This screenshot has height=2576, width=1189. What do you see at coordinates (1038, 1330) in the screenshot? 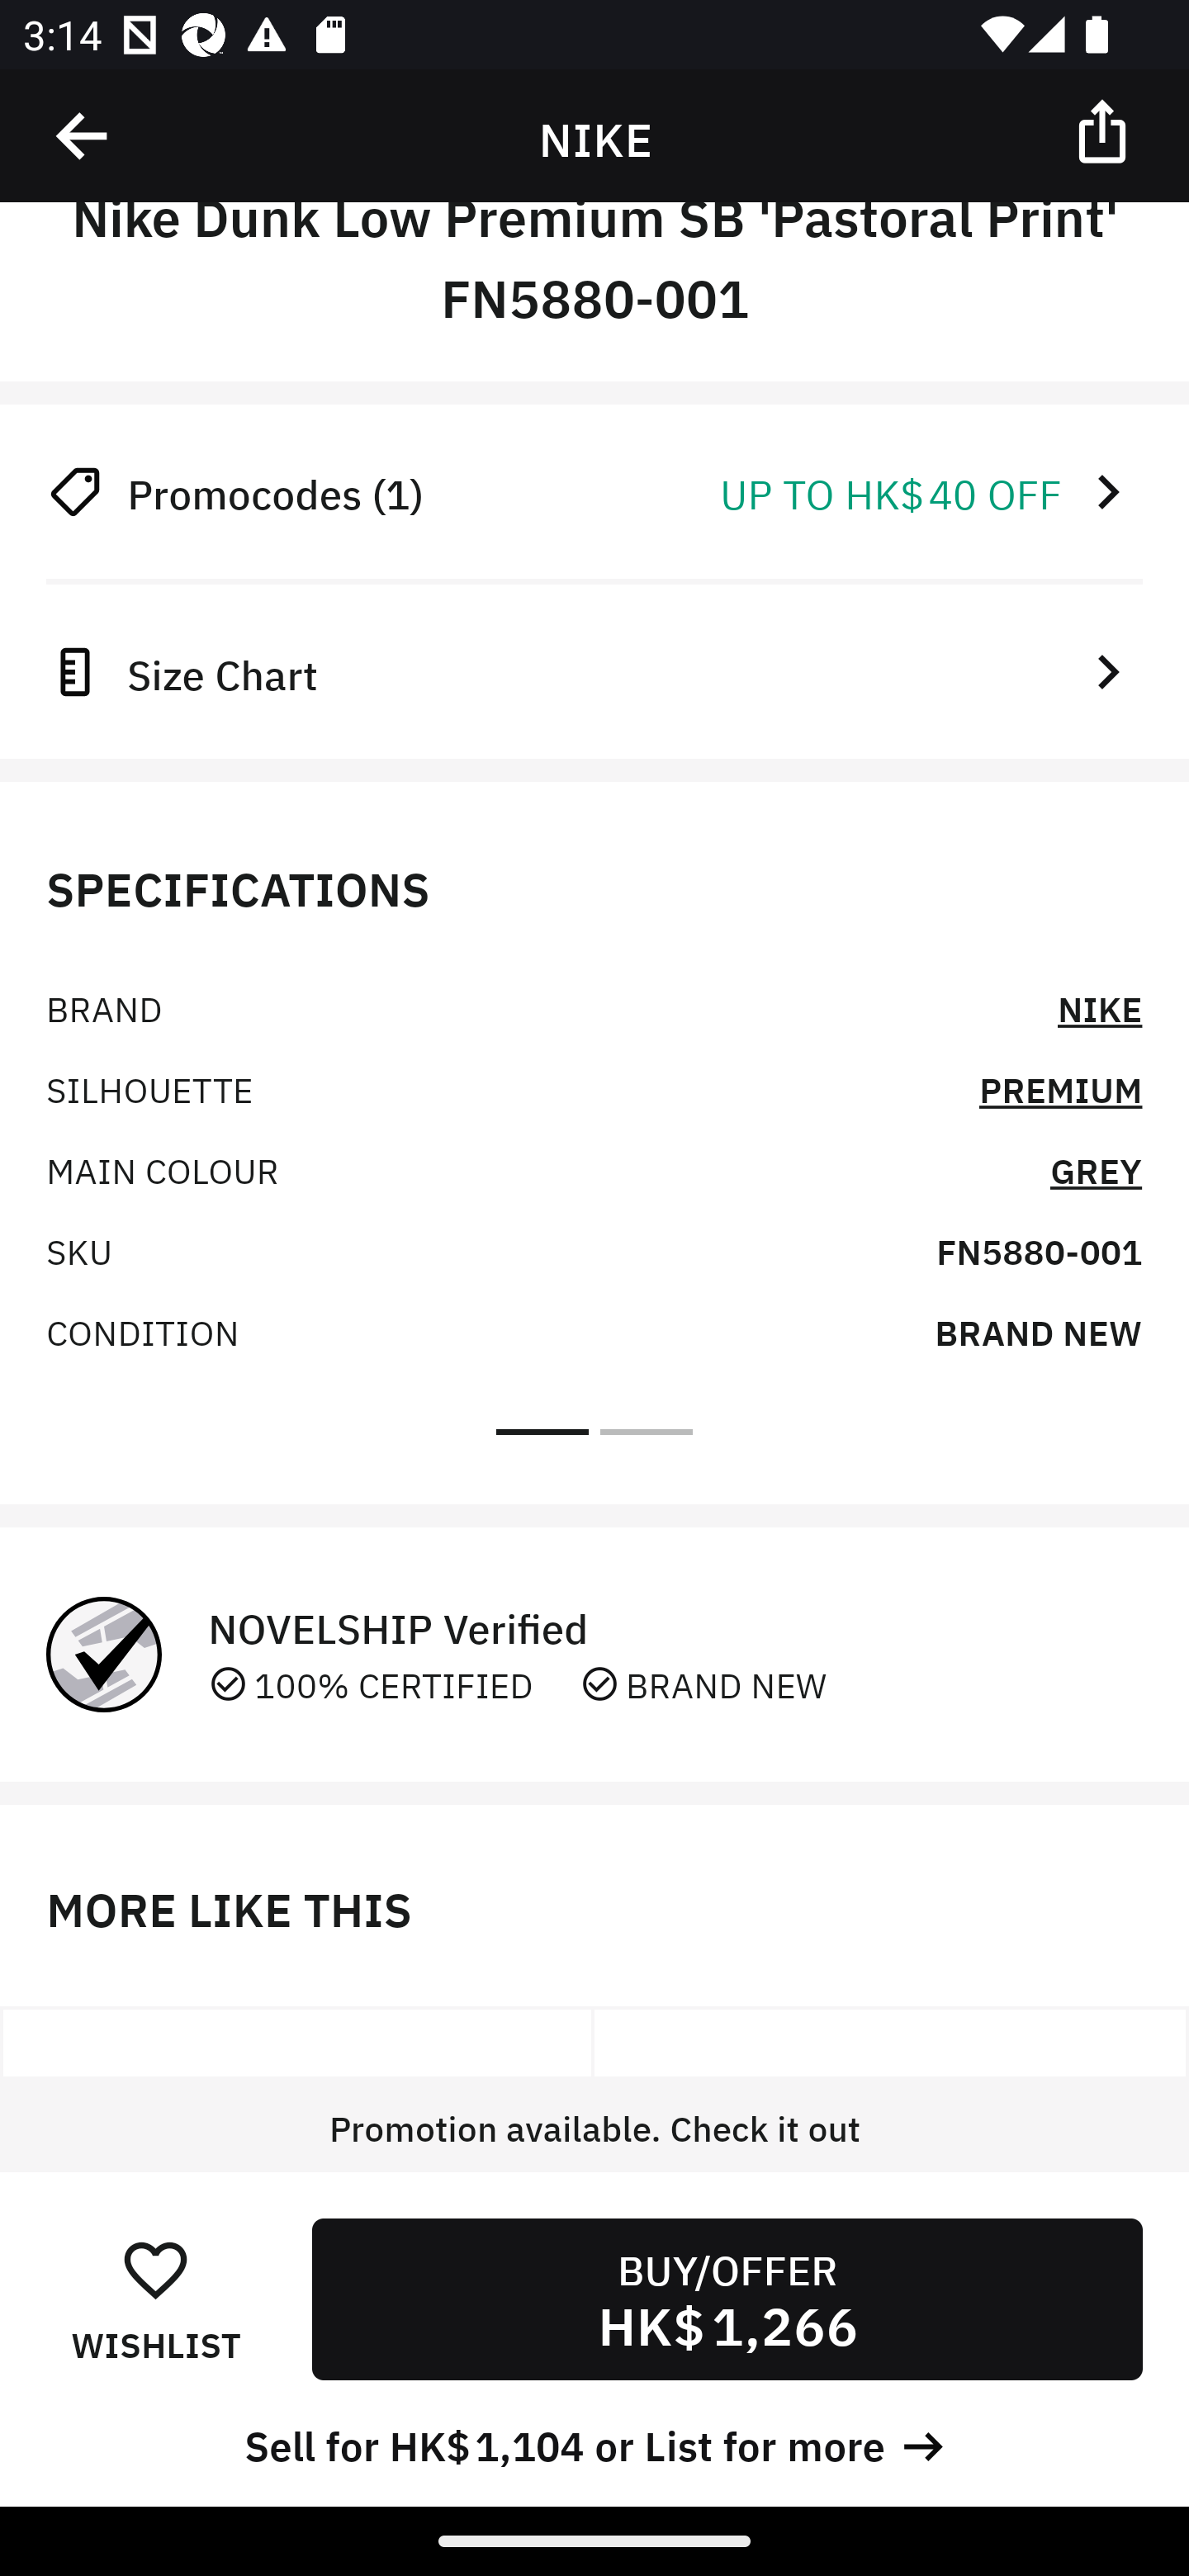
I see `BRAND NEW` at bounding box center [1038, 1330].